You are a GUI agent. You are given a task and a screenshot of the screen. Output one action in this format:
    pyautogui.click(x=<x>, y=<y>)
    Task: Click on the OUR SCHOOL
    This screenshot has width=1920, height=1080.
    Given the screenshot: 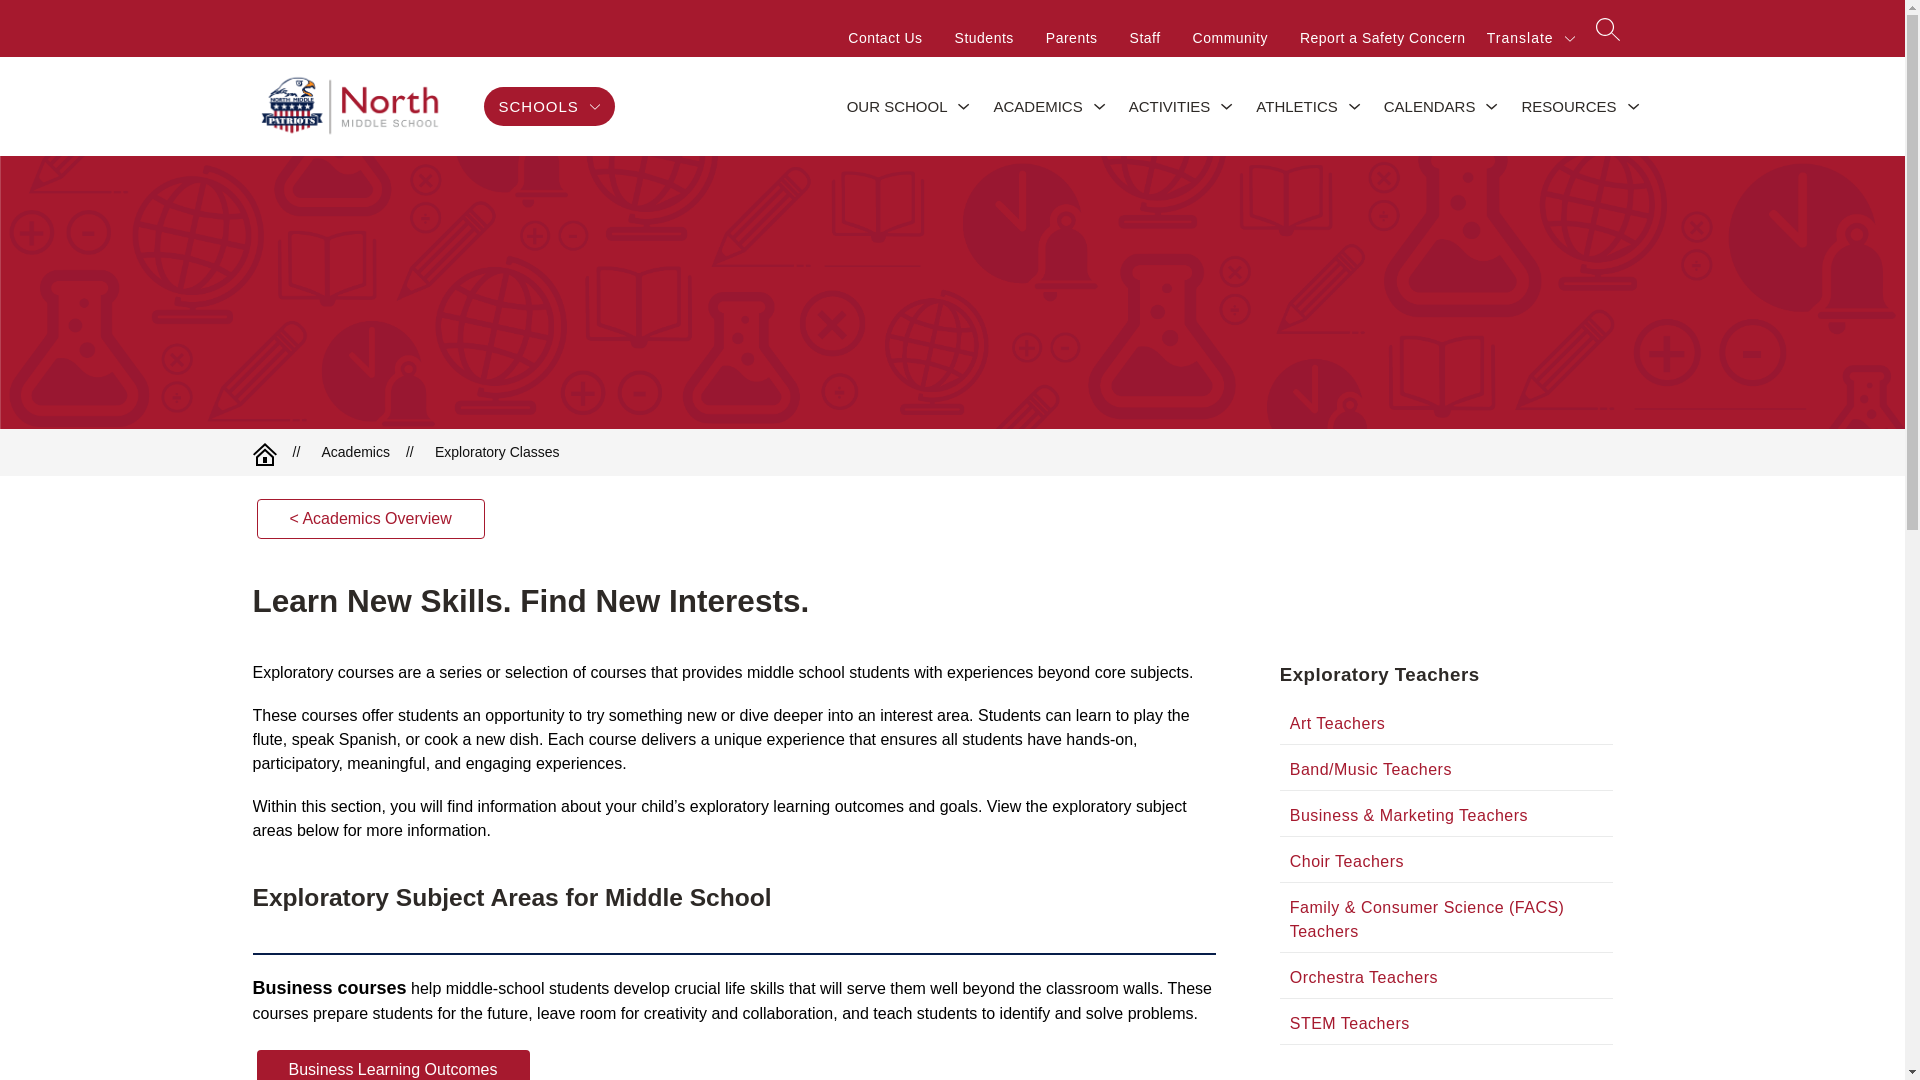 What is the action you would take?
    pyautogui.click(x=897, y=106)
    